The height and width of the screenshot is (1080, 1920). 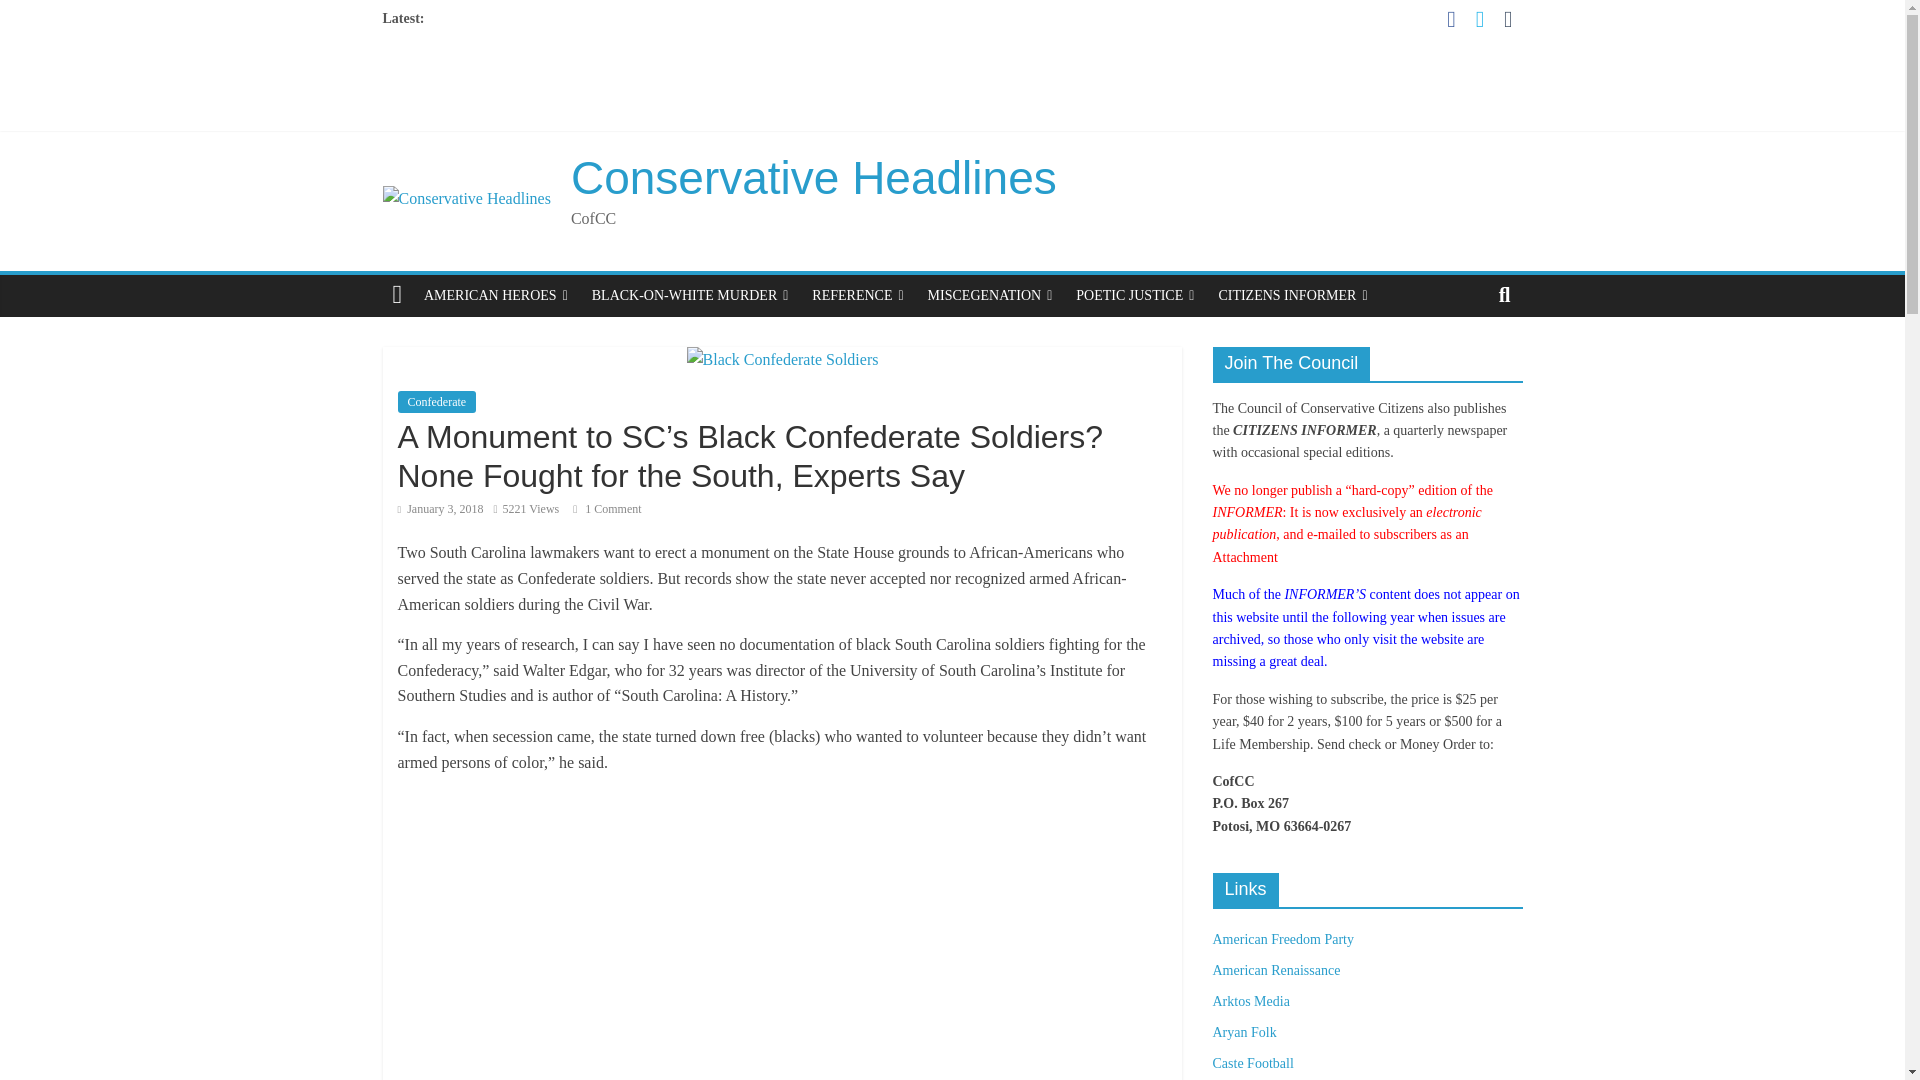 What do you see at coordinates (858, 296) in the screenshot?
I see `REFERENCE` at bounding box center [858, 296].